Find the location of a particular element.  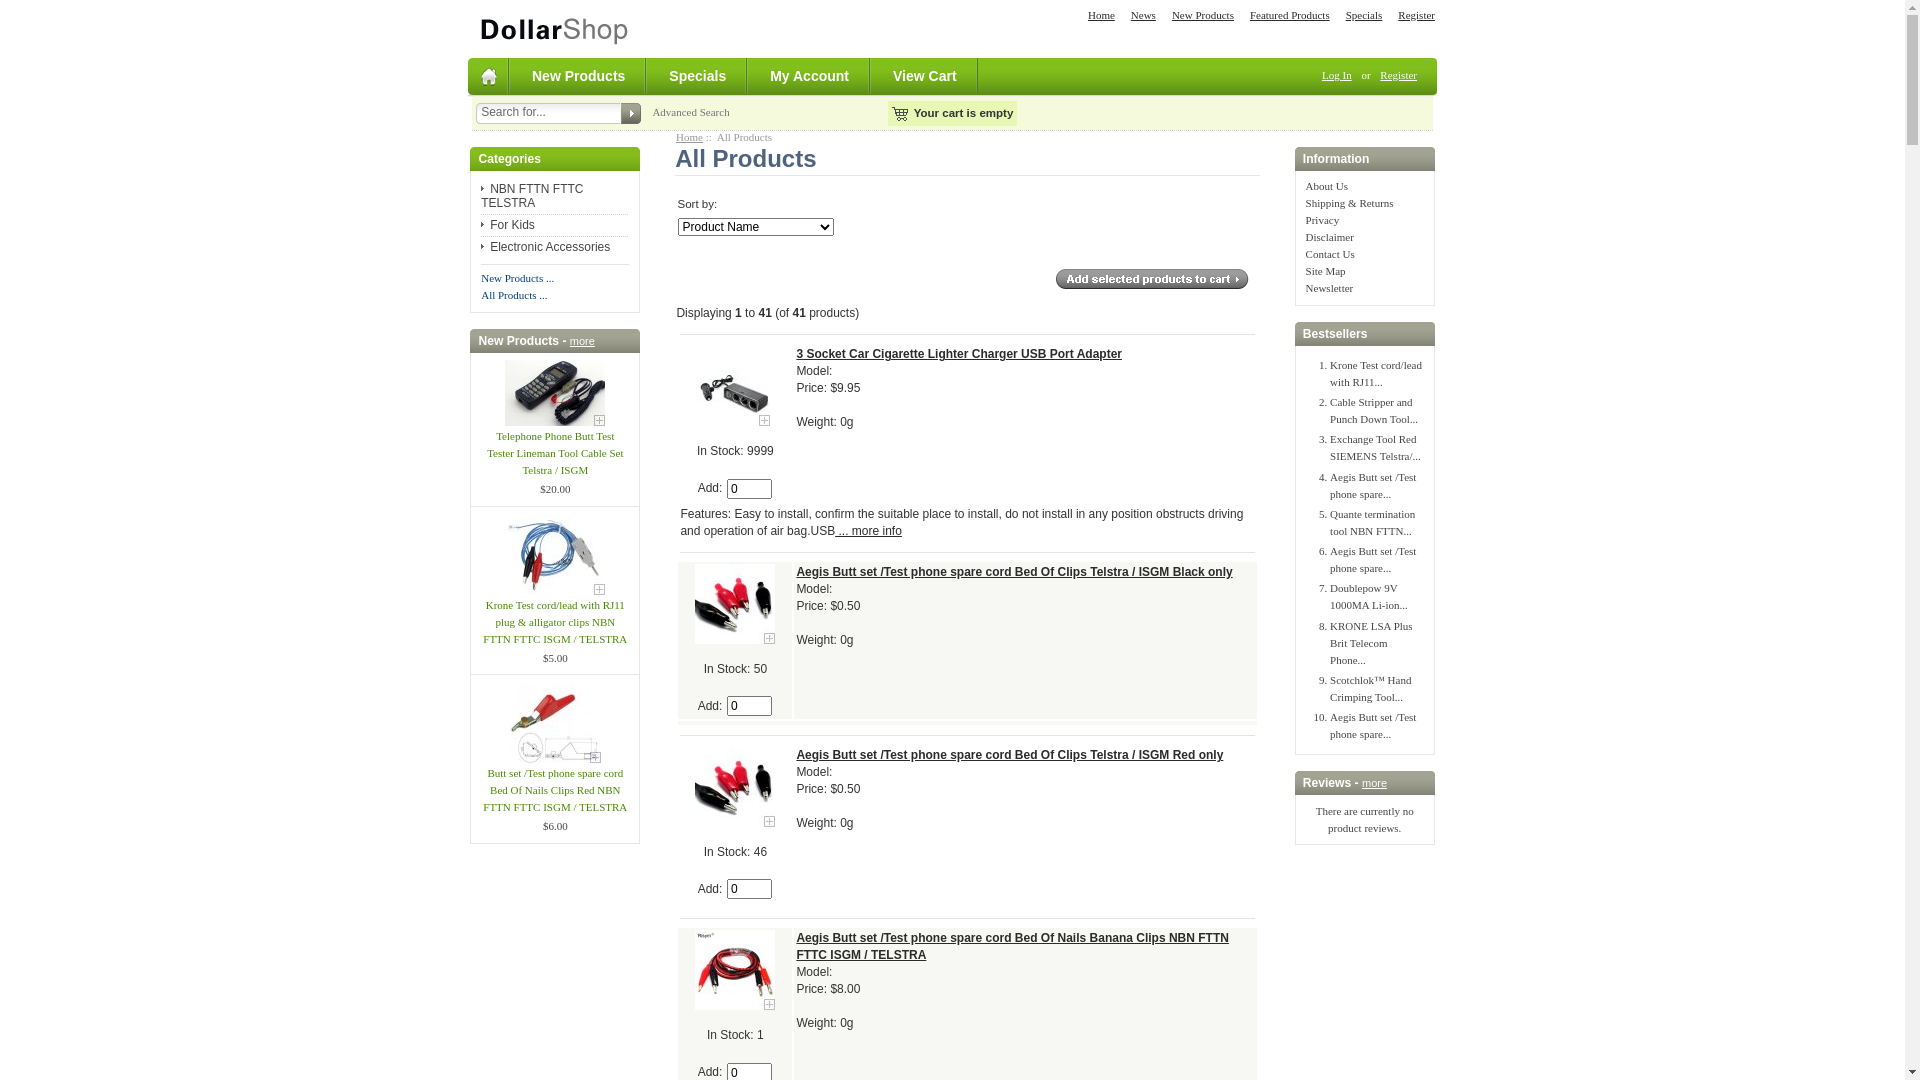

Shipping & Returns is located at coordinates (1350, 203).